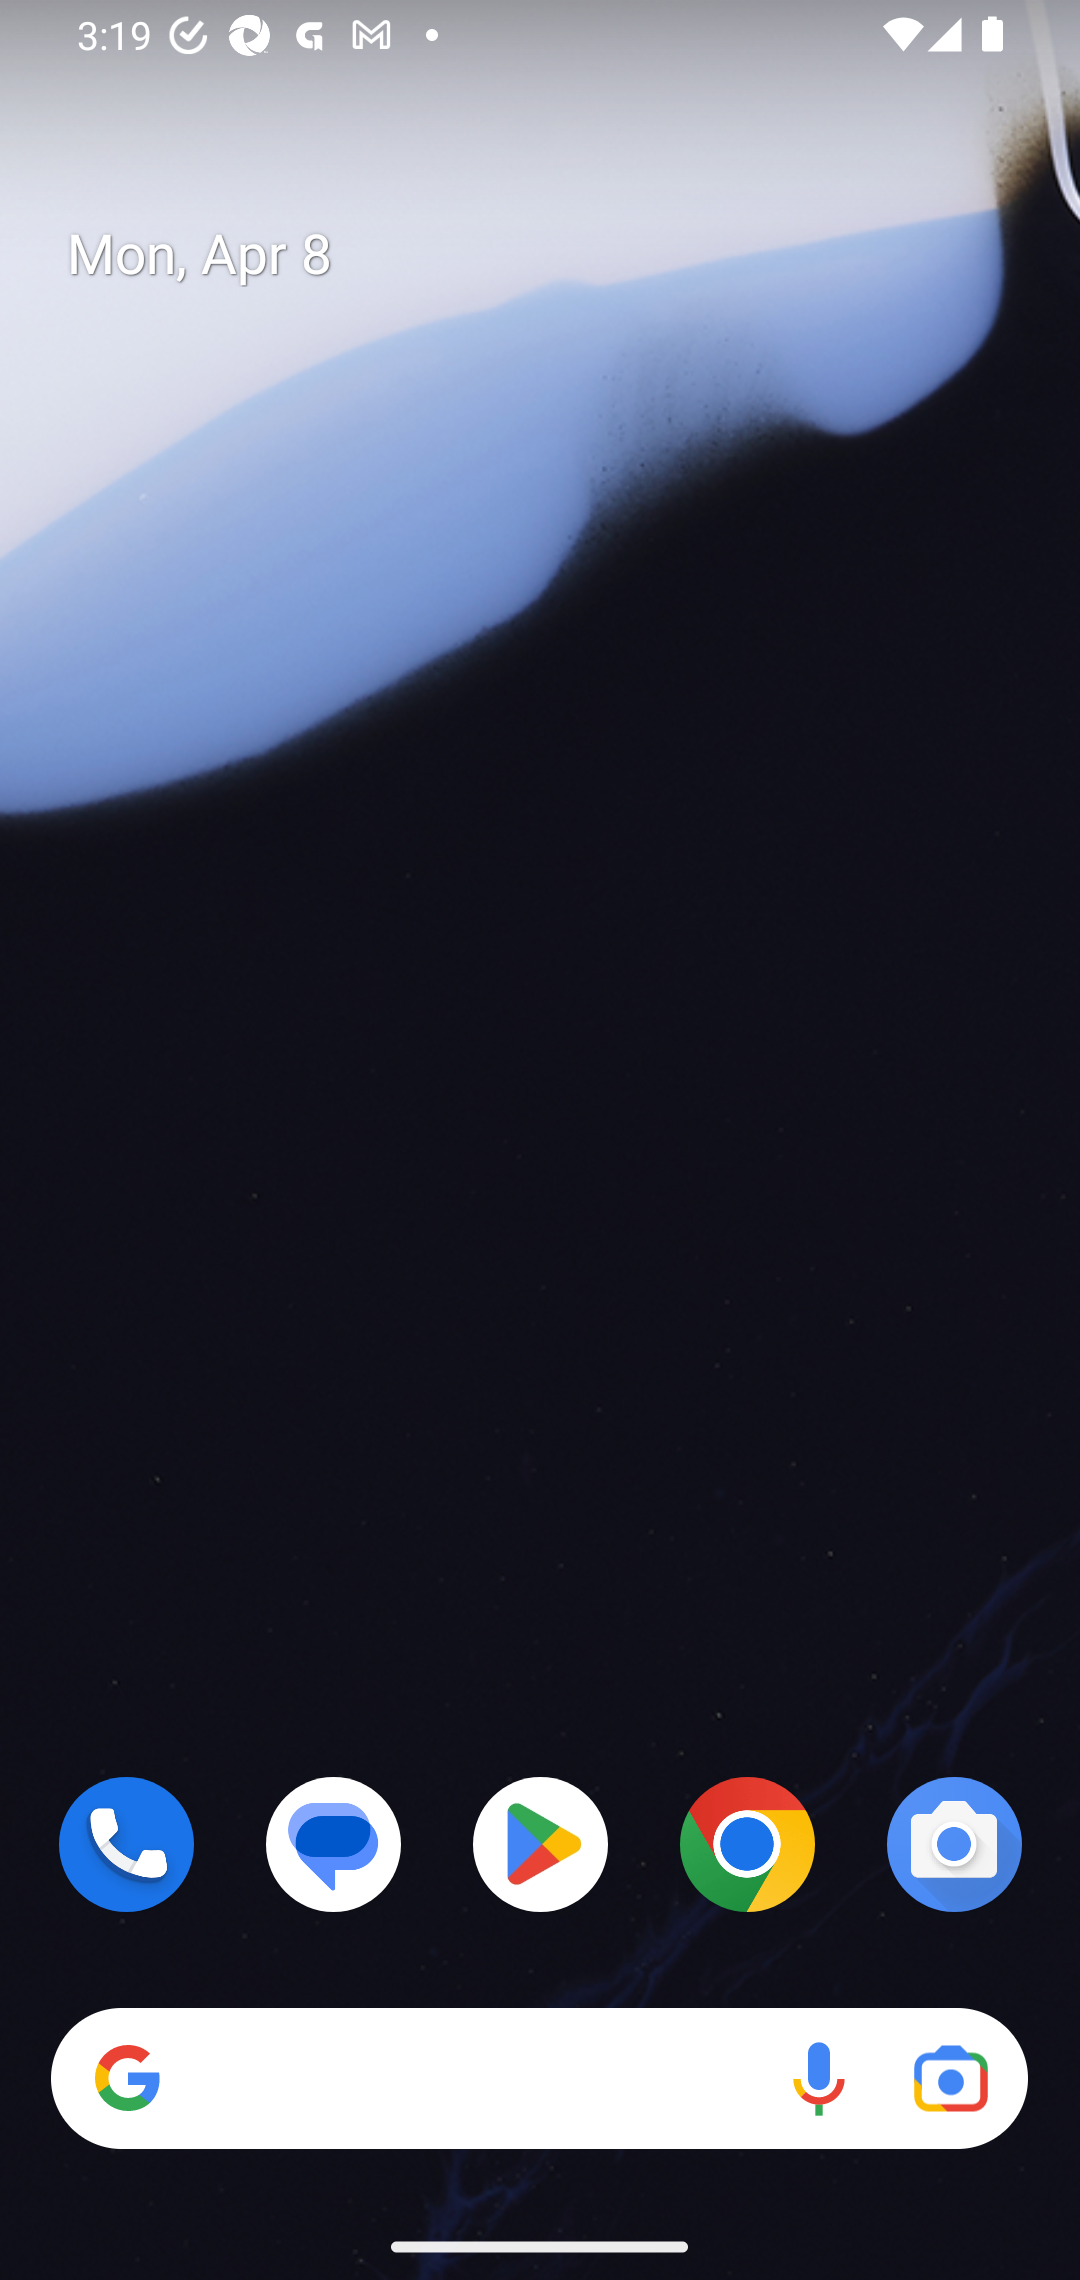 Image resolution: width=1080 pixels, height=2280 pixels. What do you see at coordinates (562, 255) in the screenshot?
I see `Mon, Apr 8` at bounding box center [562, 255].